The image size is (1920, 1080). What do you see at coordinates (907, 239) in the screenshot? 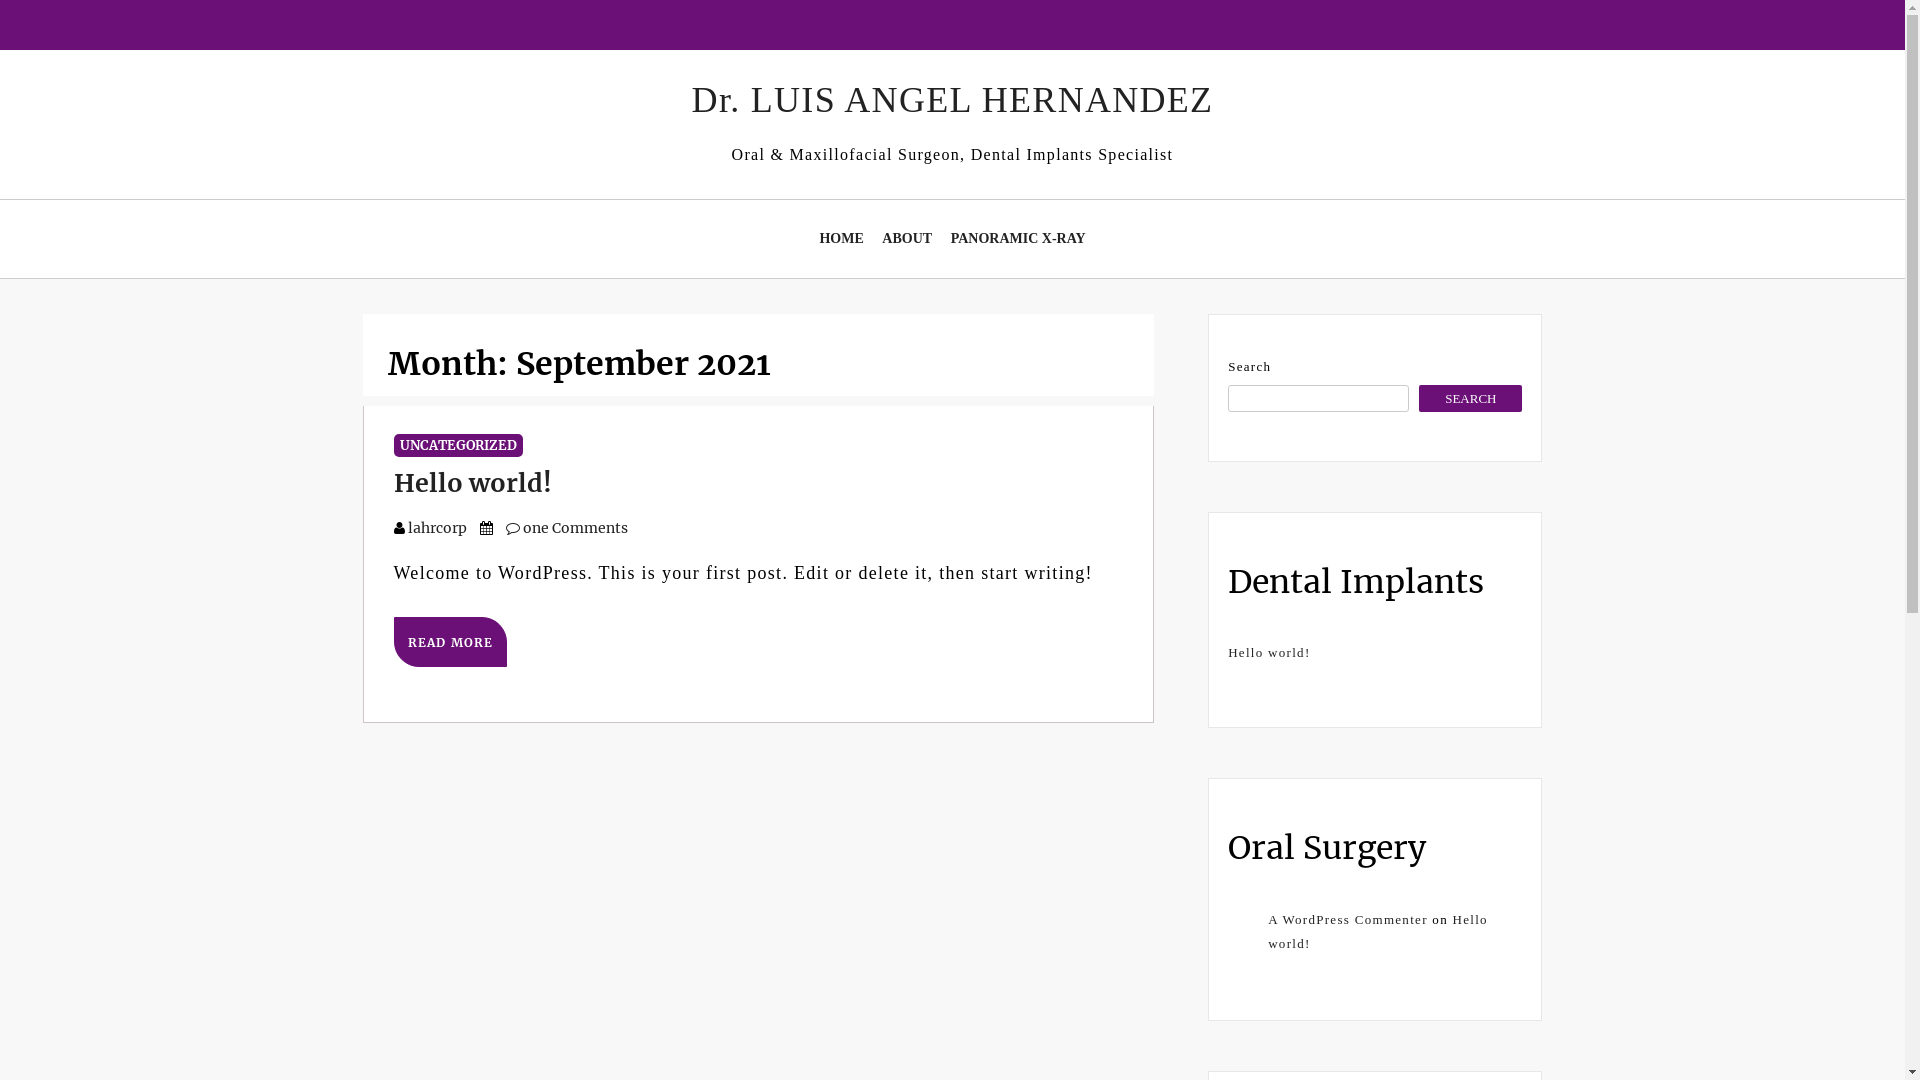
I see `ABOUT` at bounding box center [907, 239].